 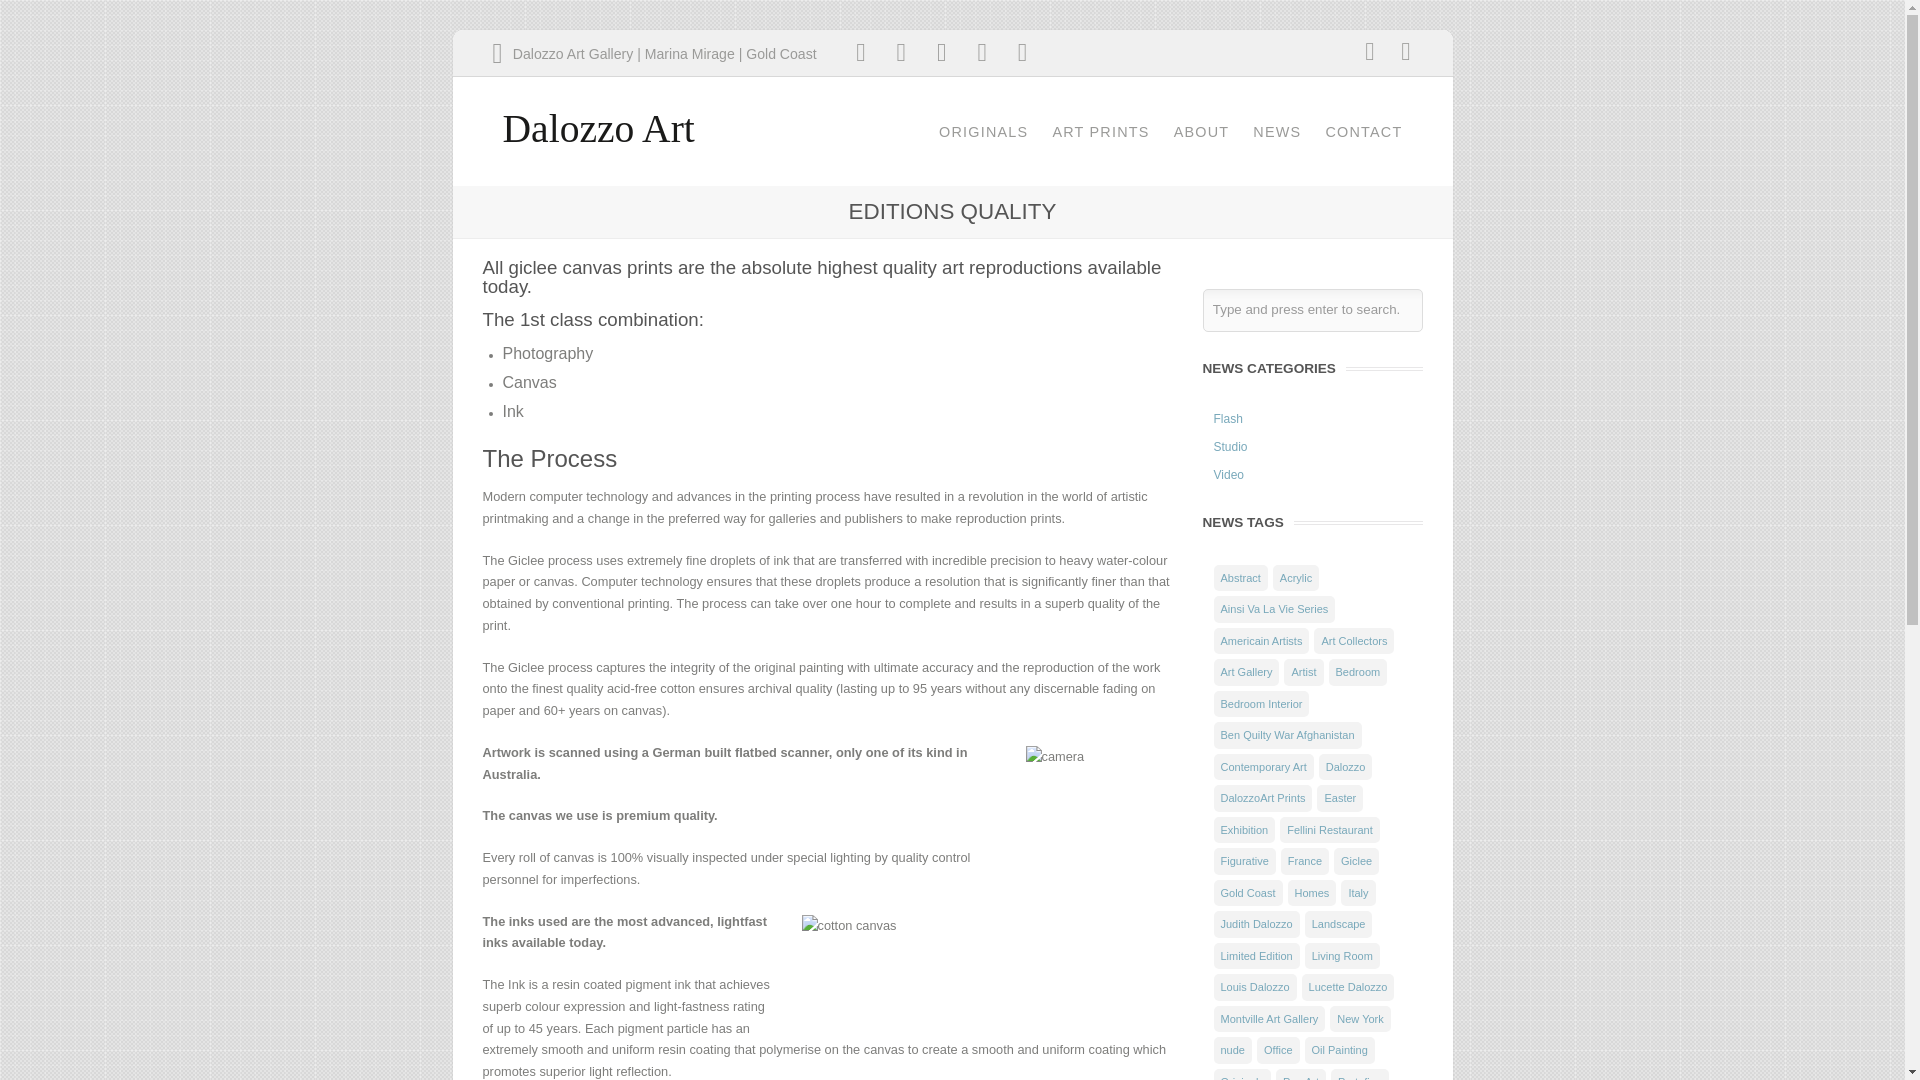 What do you see at coordinates (654, 54) in the screenshot?
I see `Contact` at bounding box center [654, 54].